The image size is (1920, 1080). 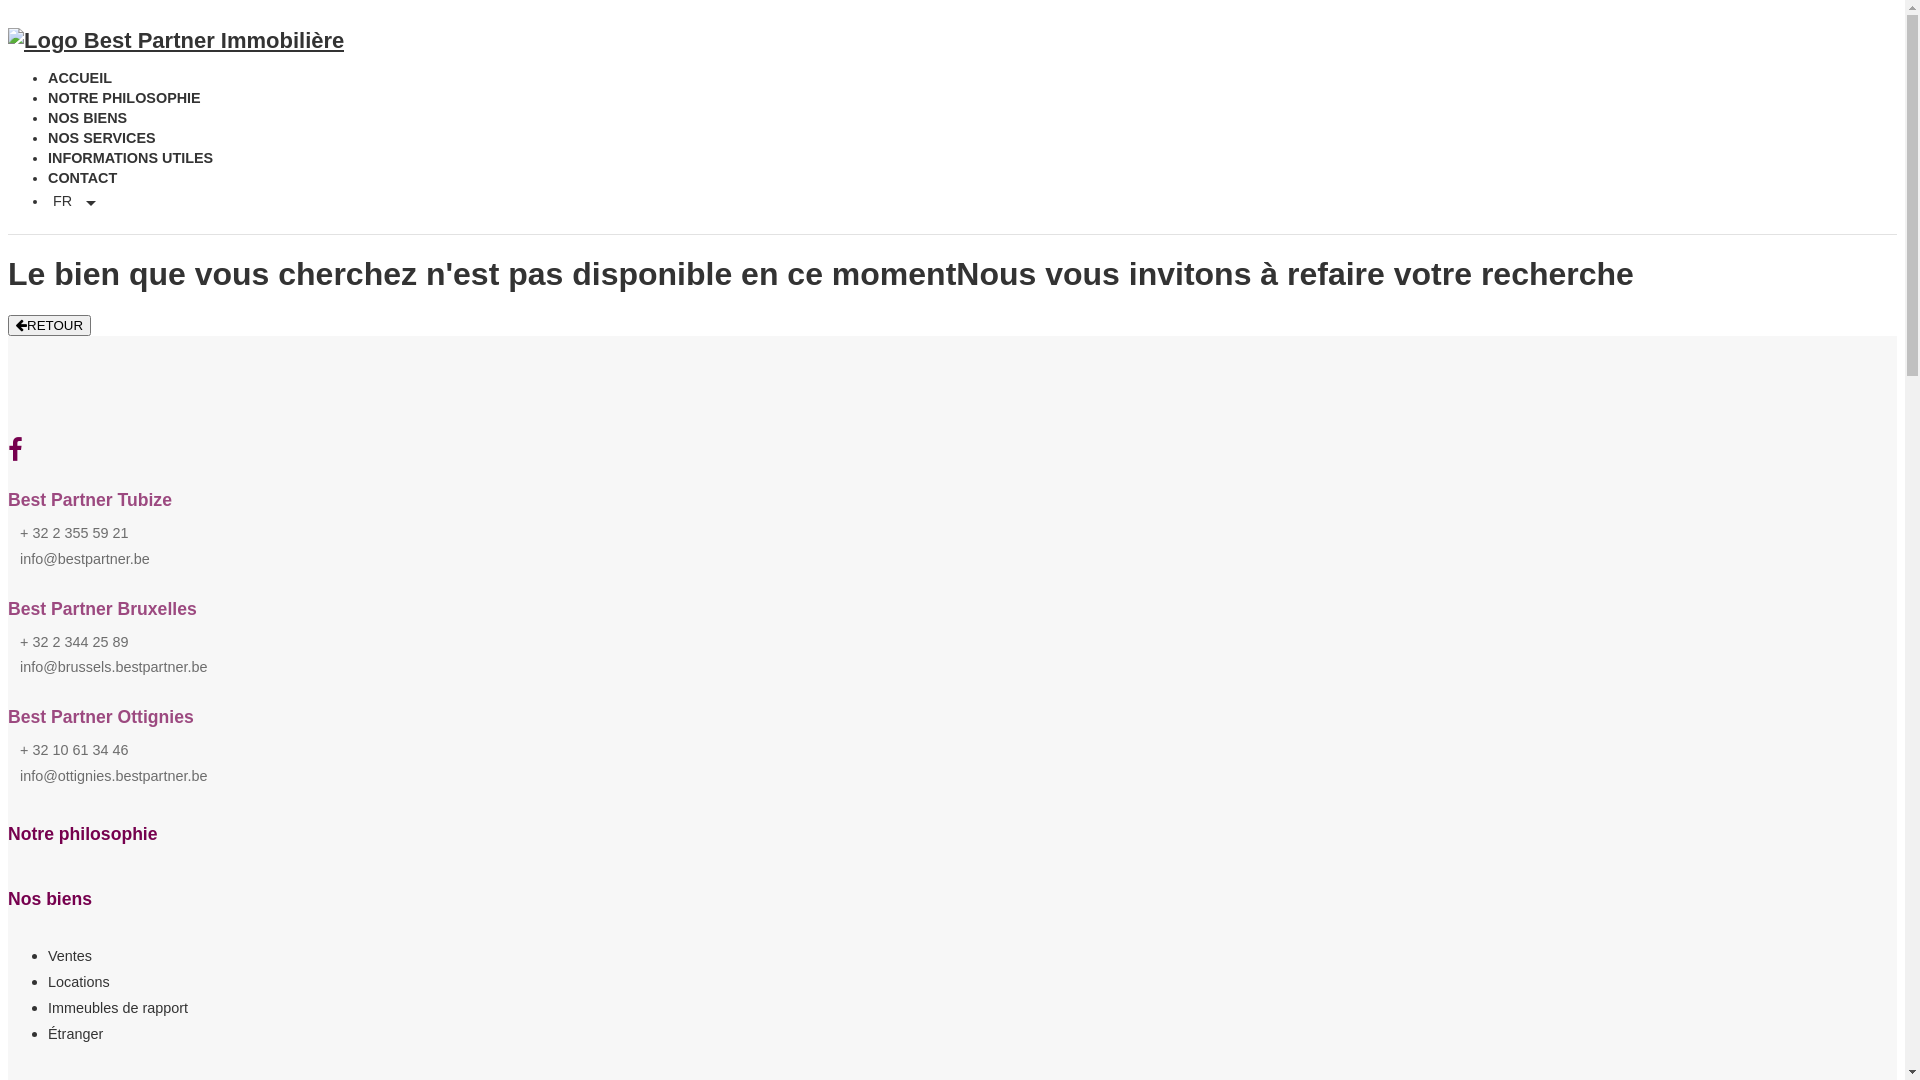 What do you see at coordinates (966, 159) in the screenshot?
I see `INFORMATIONS UTILES` at bounding box center [966, 159].